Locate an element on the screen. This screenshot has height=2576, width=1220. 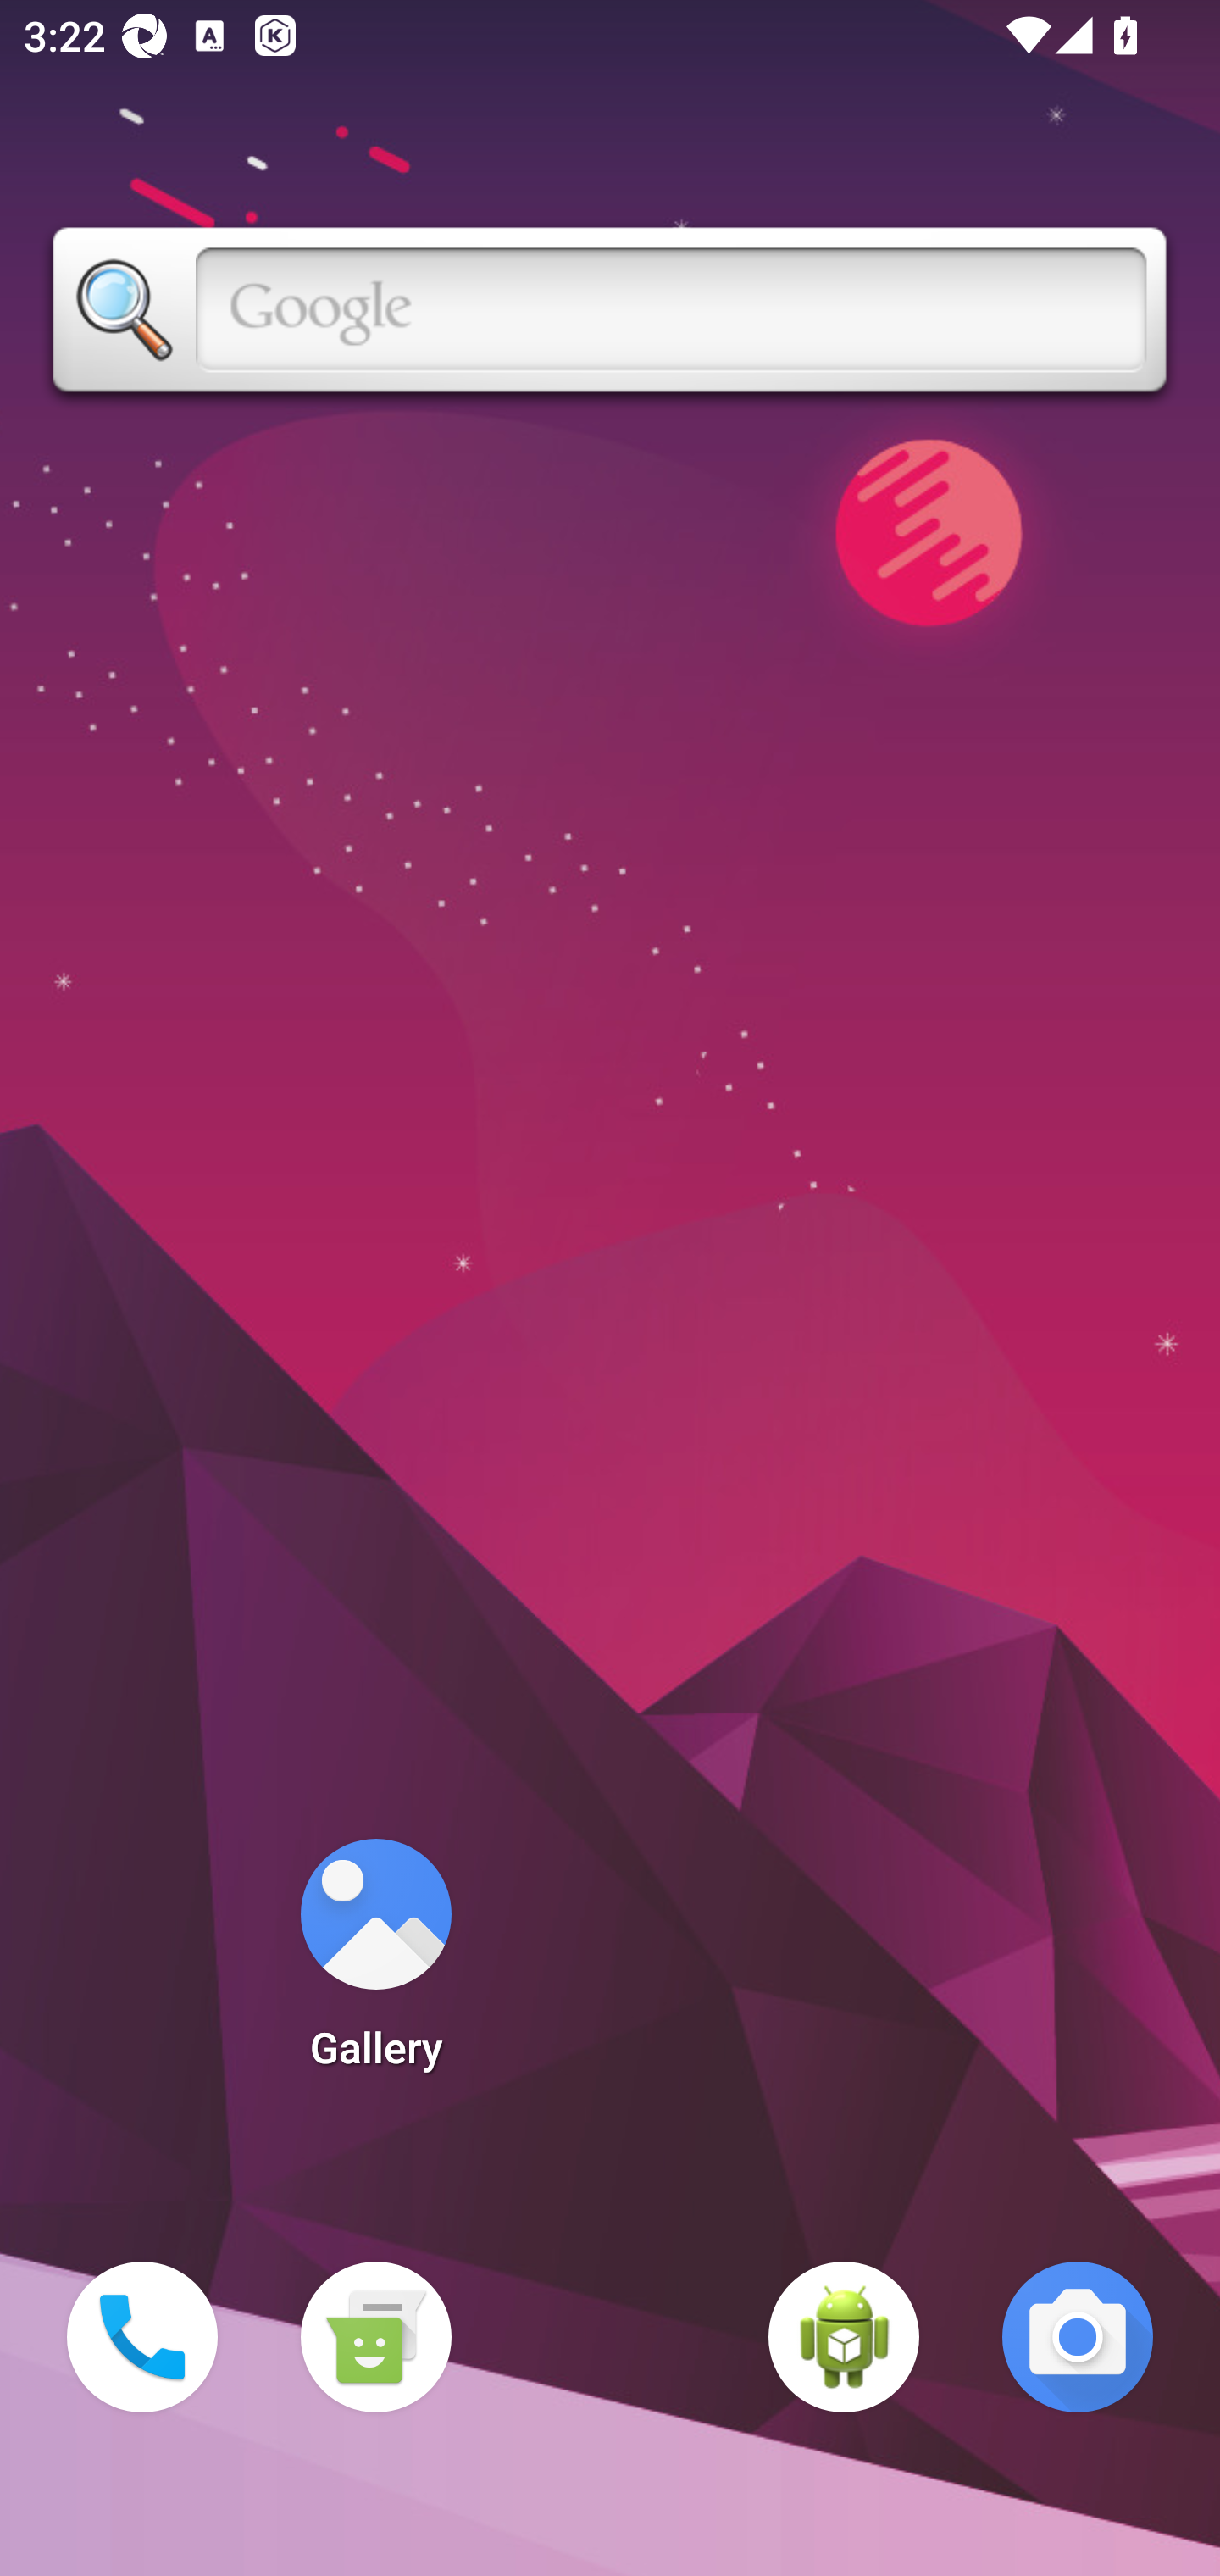
Messaging is located at coordinates (375, 2337).